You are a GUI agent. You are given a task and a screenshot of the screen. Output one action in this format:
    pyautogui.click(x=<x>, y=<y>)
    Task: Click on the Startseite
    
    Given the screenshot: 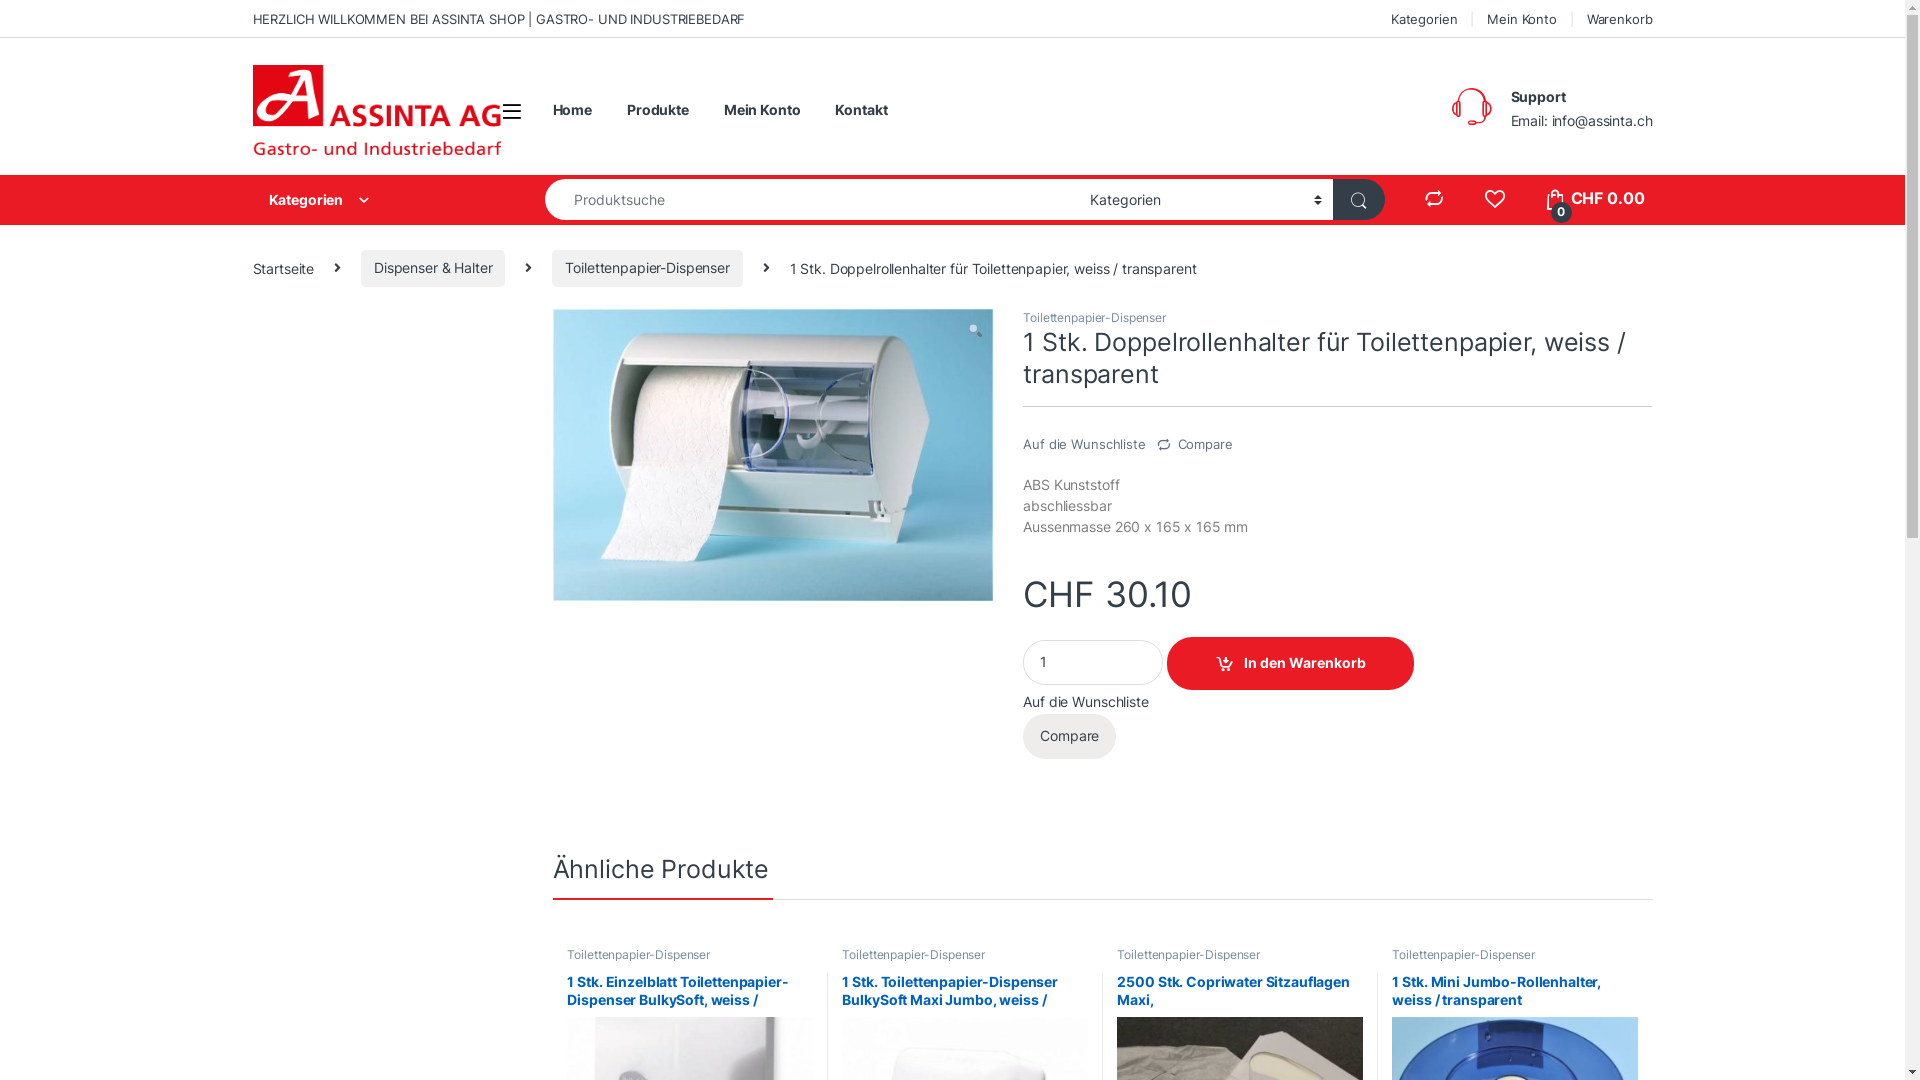 What is the action you would take?
    pyautogui.click(x=283, y=268)
    